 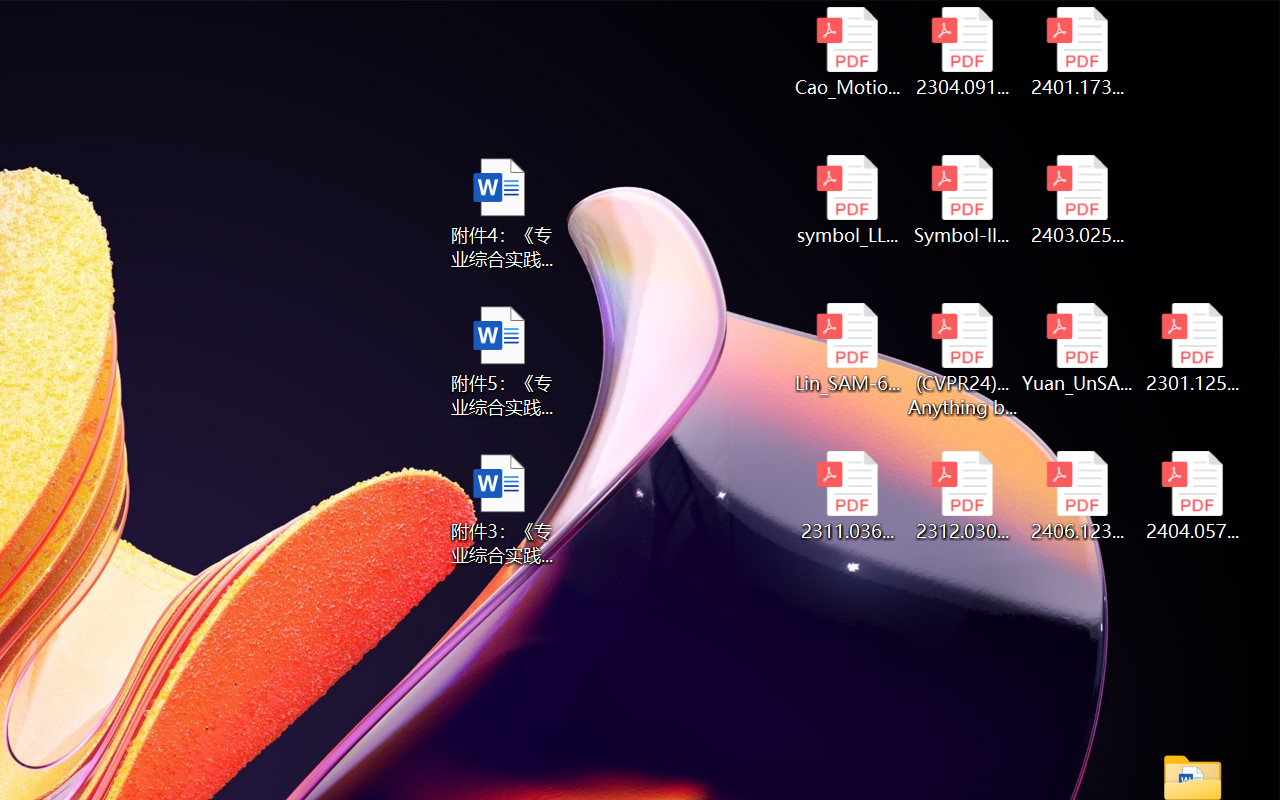 What do you see at coordinates (962, 496) in the screenshot?
I see `2312.03032v2.pdf` at bounding box center [962, 496].